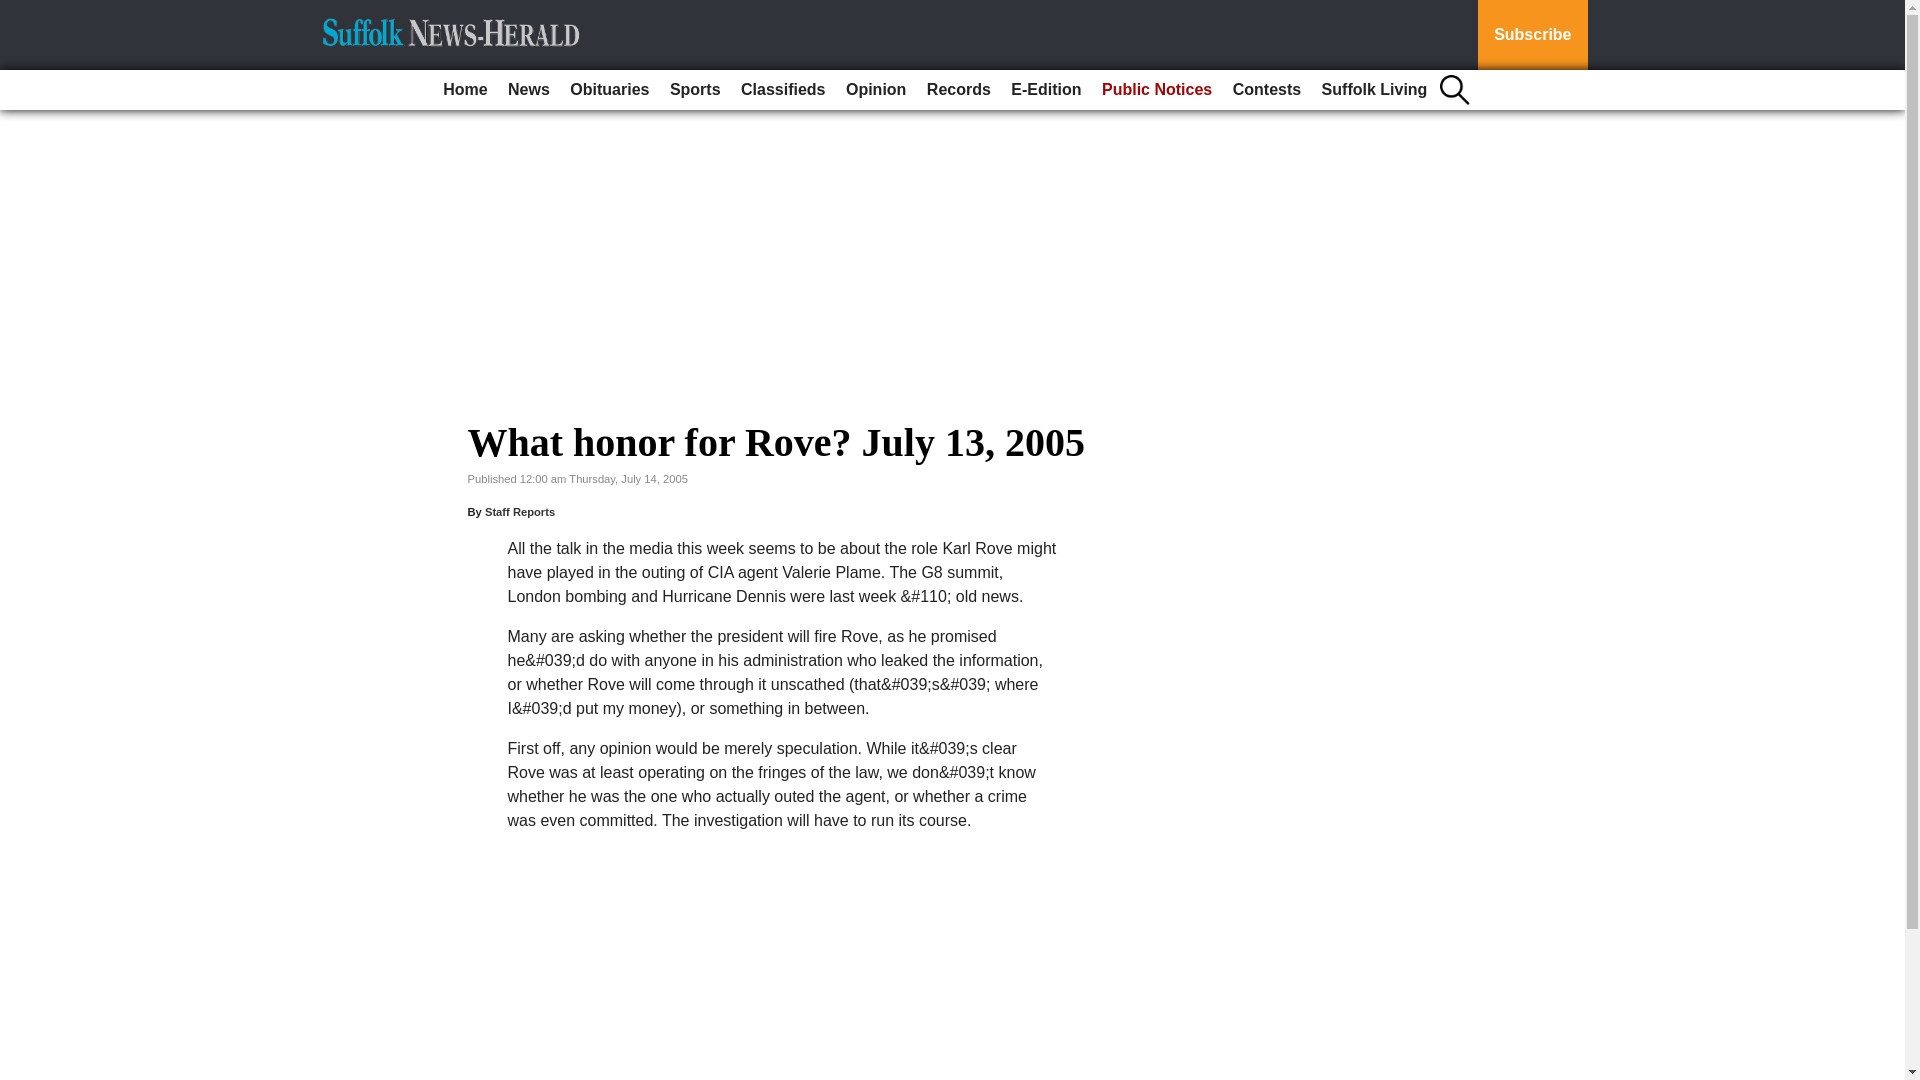 Image resolution: width=1920 pixels, height=1080 pixels. I want to click on Classifieds, so click(783, 90).